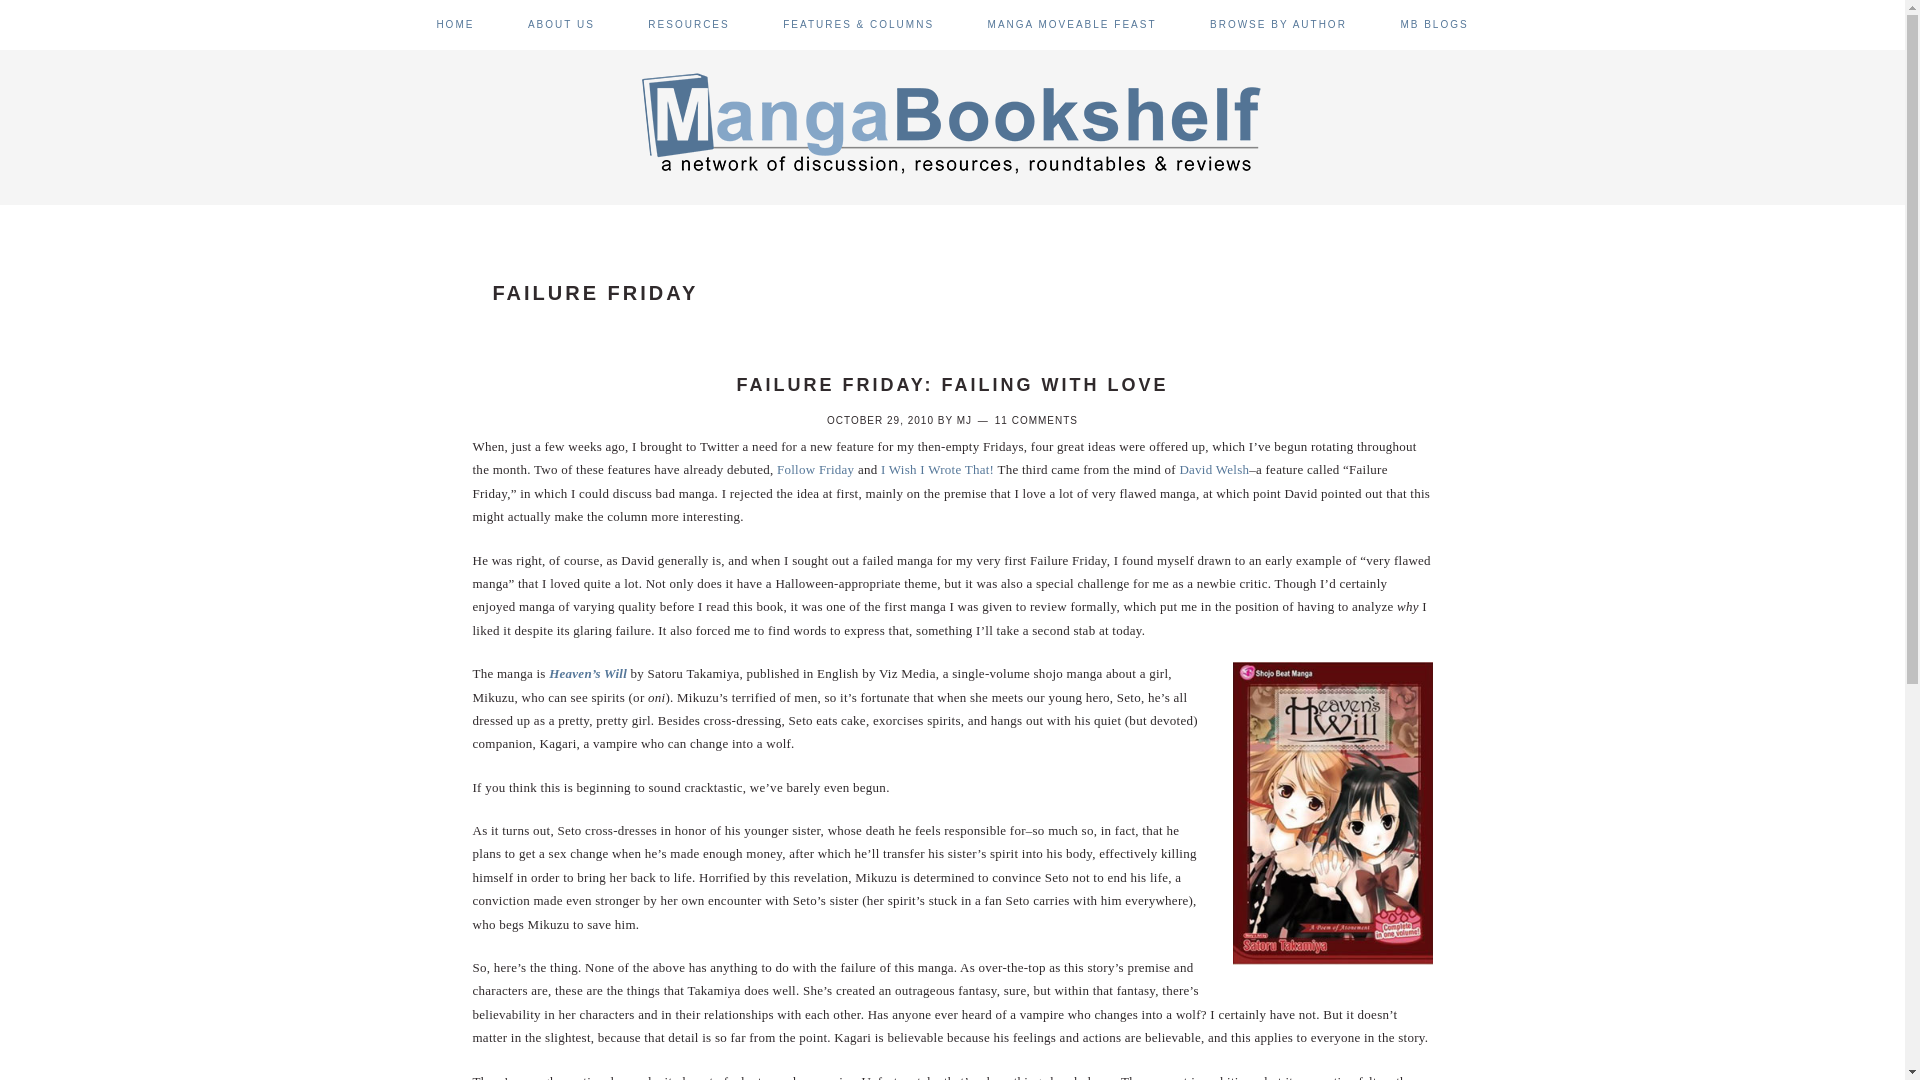  Describe the element at coordinates (454, 24) in the screenshot. I see `HOME` at that location.